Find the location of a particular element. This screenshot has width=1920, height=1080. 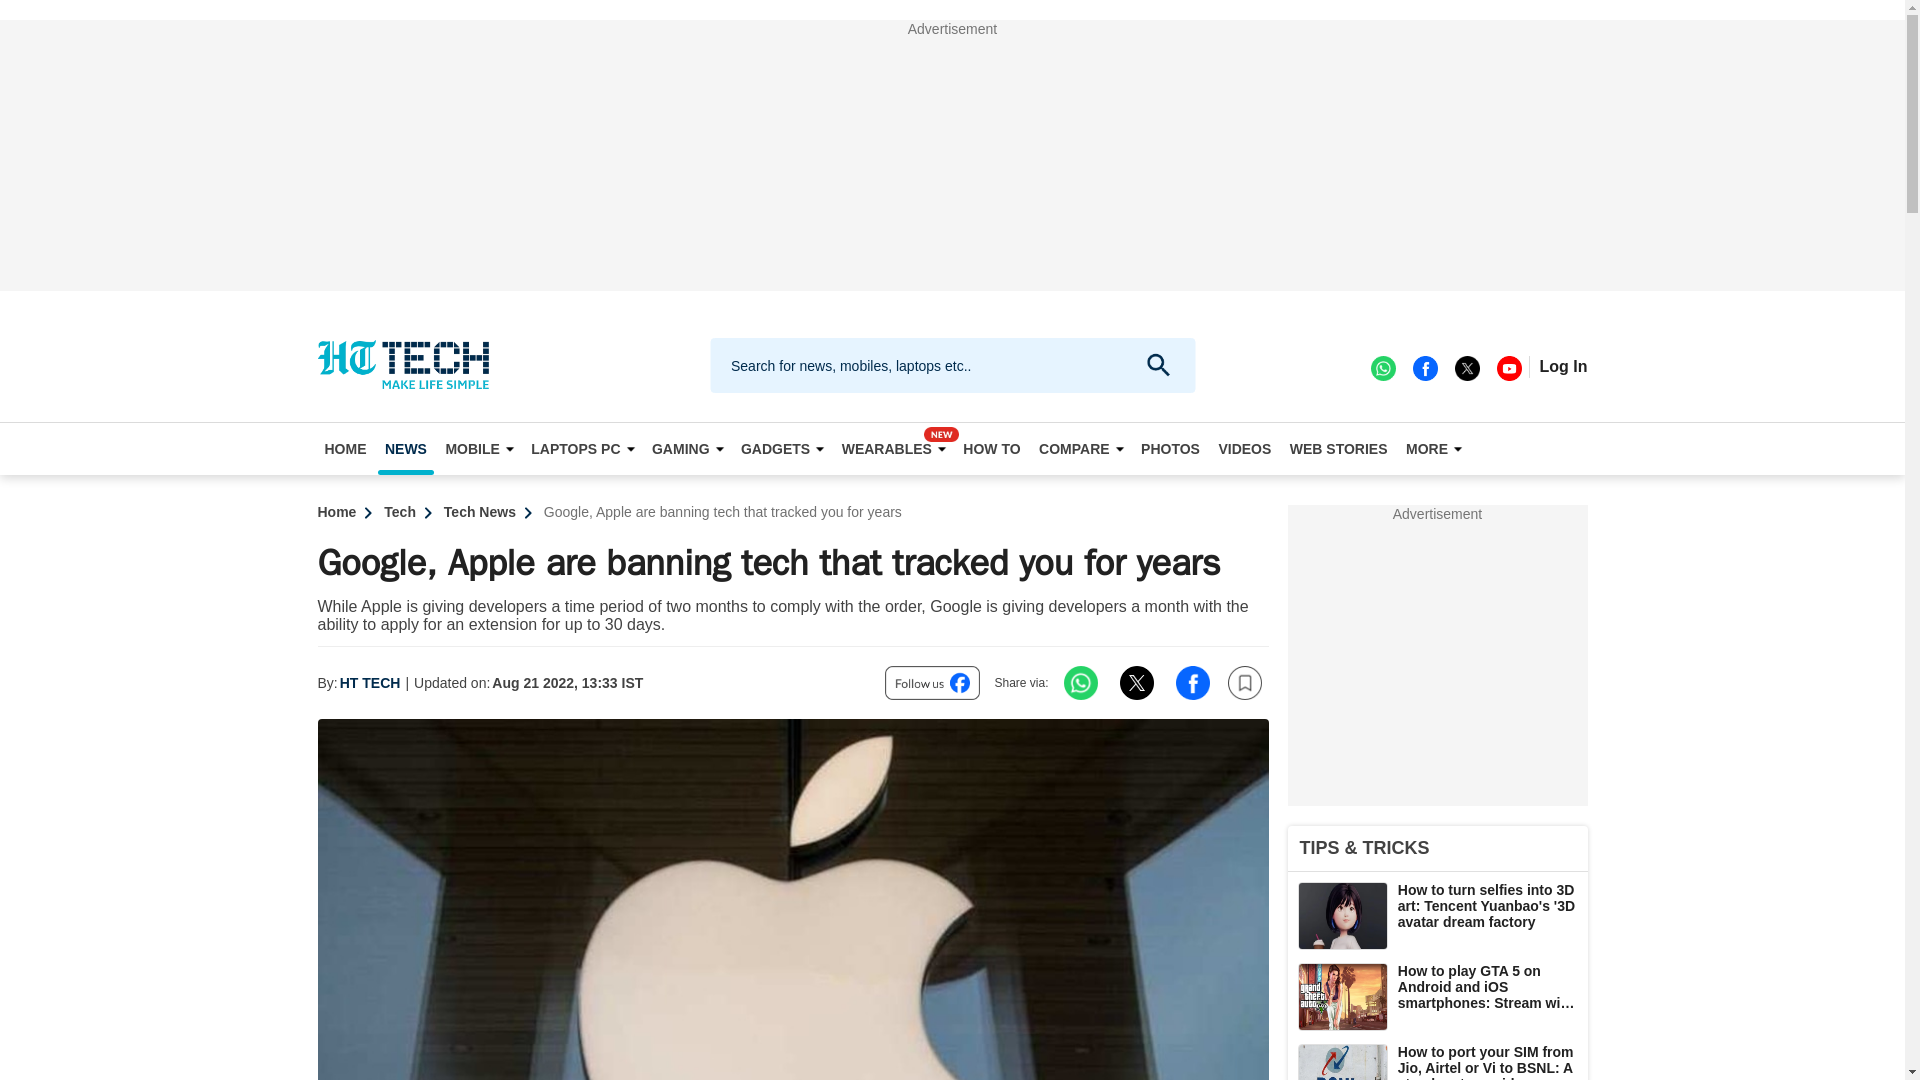

HOW TO is located at coordinates (992, 449).